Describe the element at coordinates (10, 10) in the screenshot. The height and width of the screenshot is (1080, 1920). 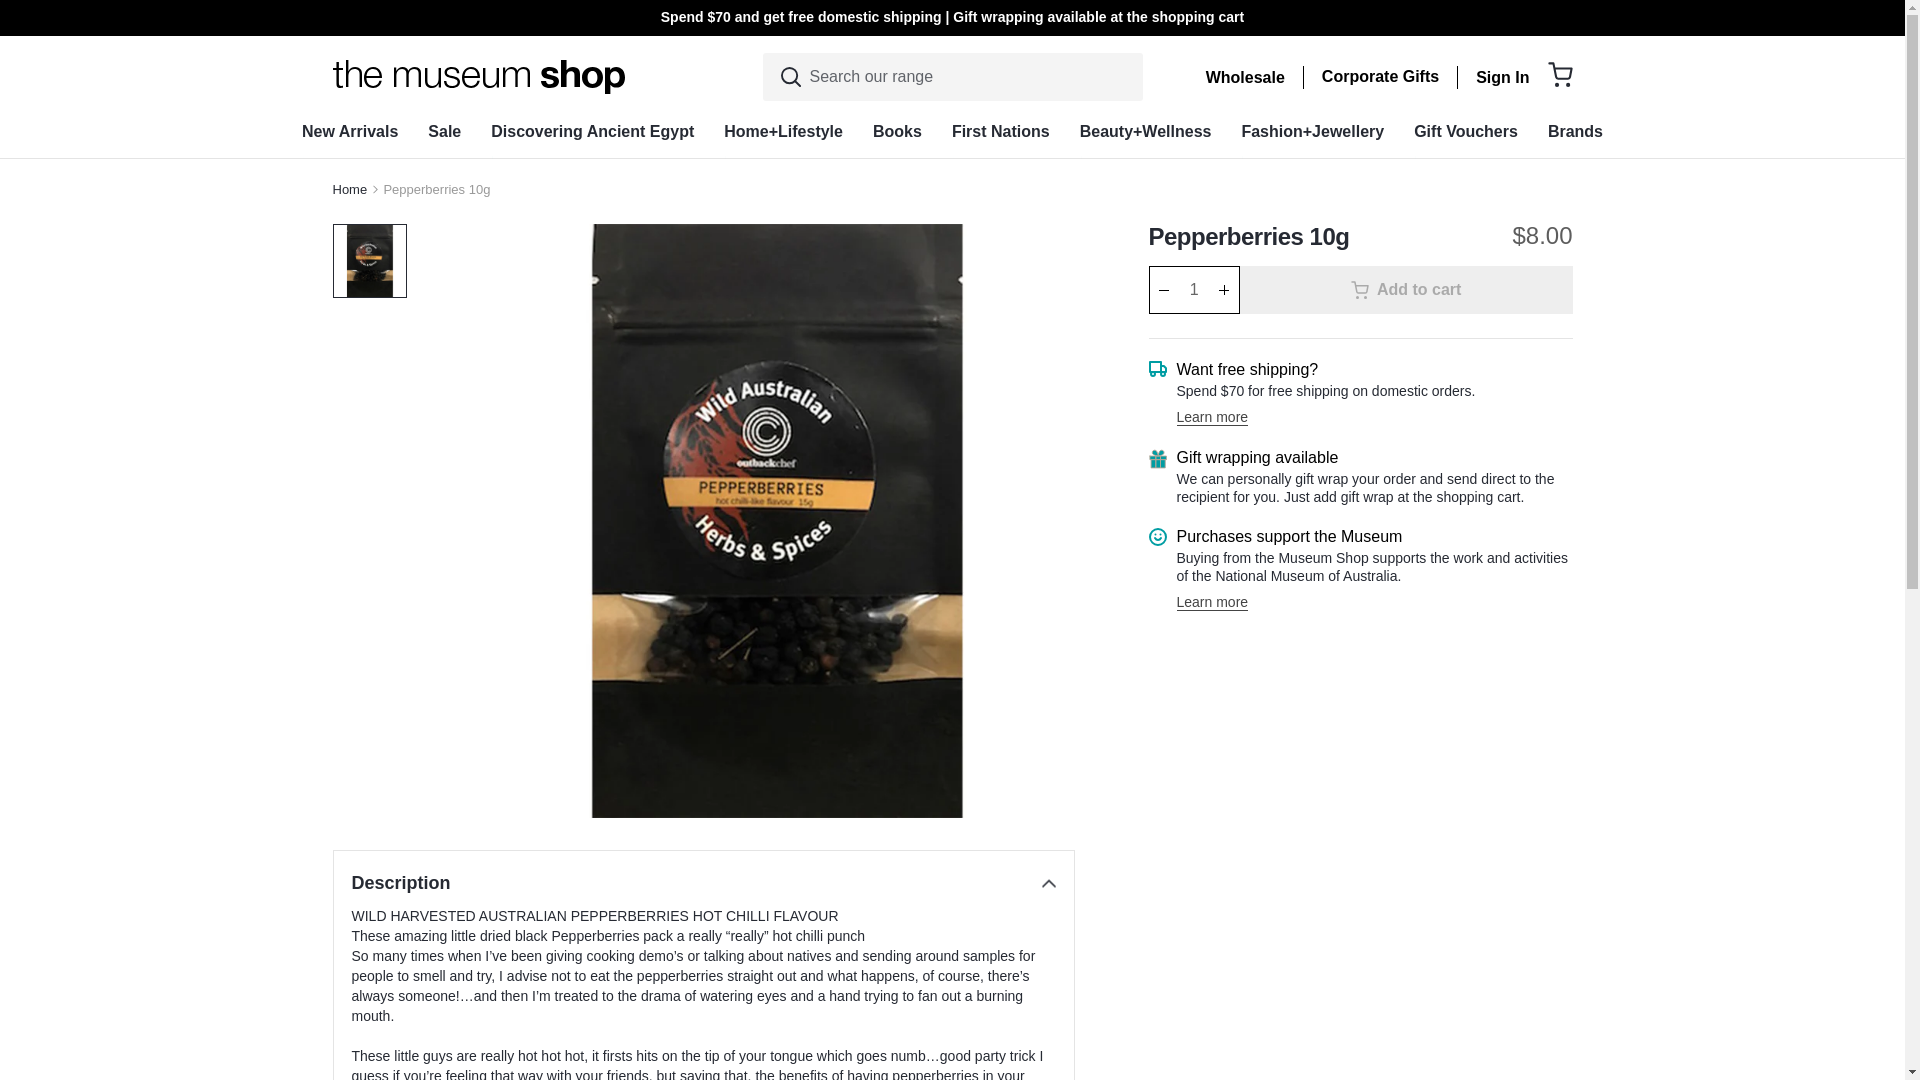
I see `value` at that location.